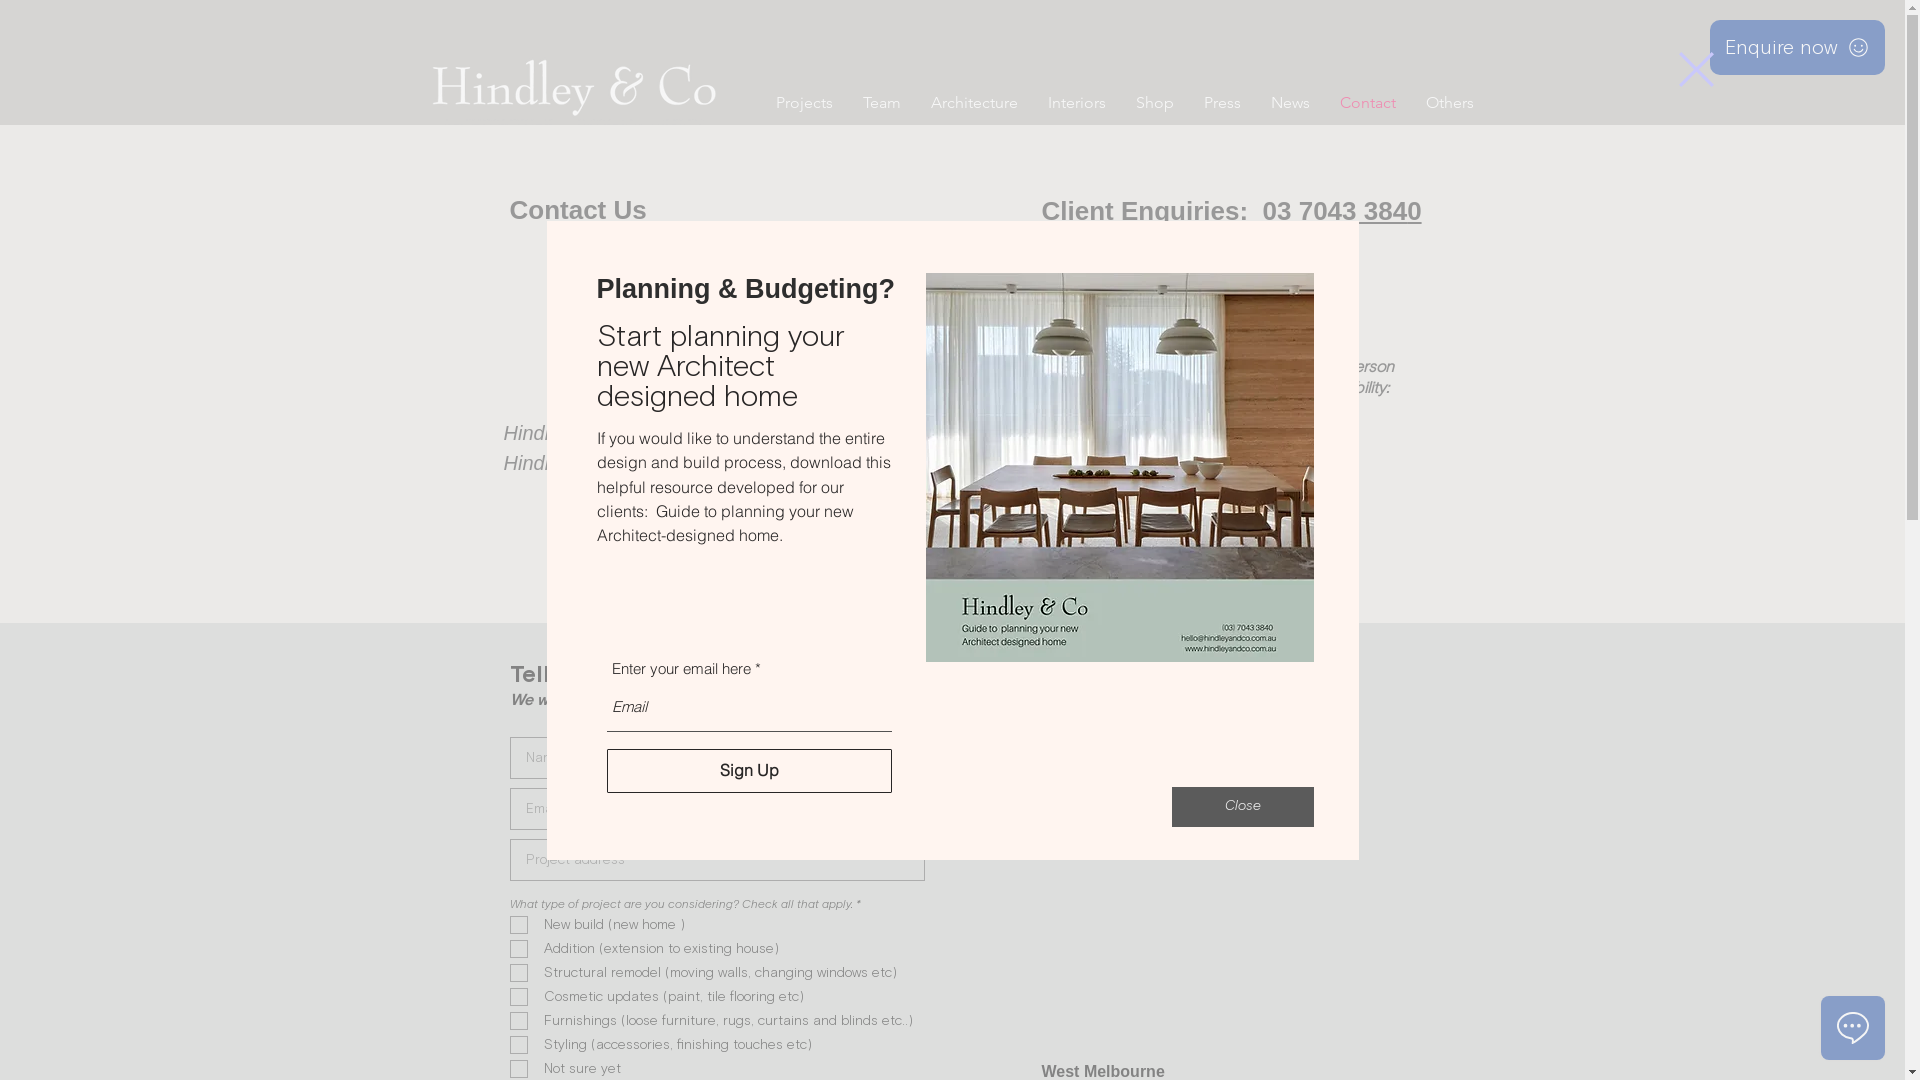  Describe the element at coordinates (578, 210) in the screenshot. I see `Contact Us` at that location.